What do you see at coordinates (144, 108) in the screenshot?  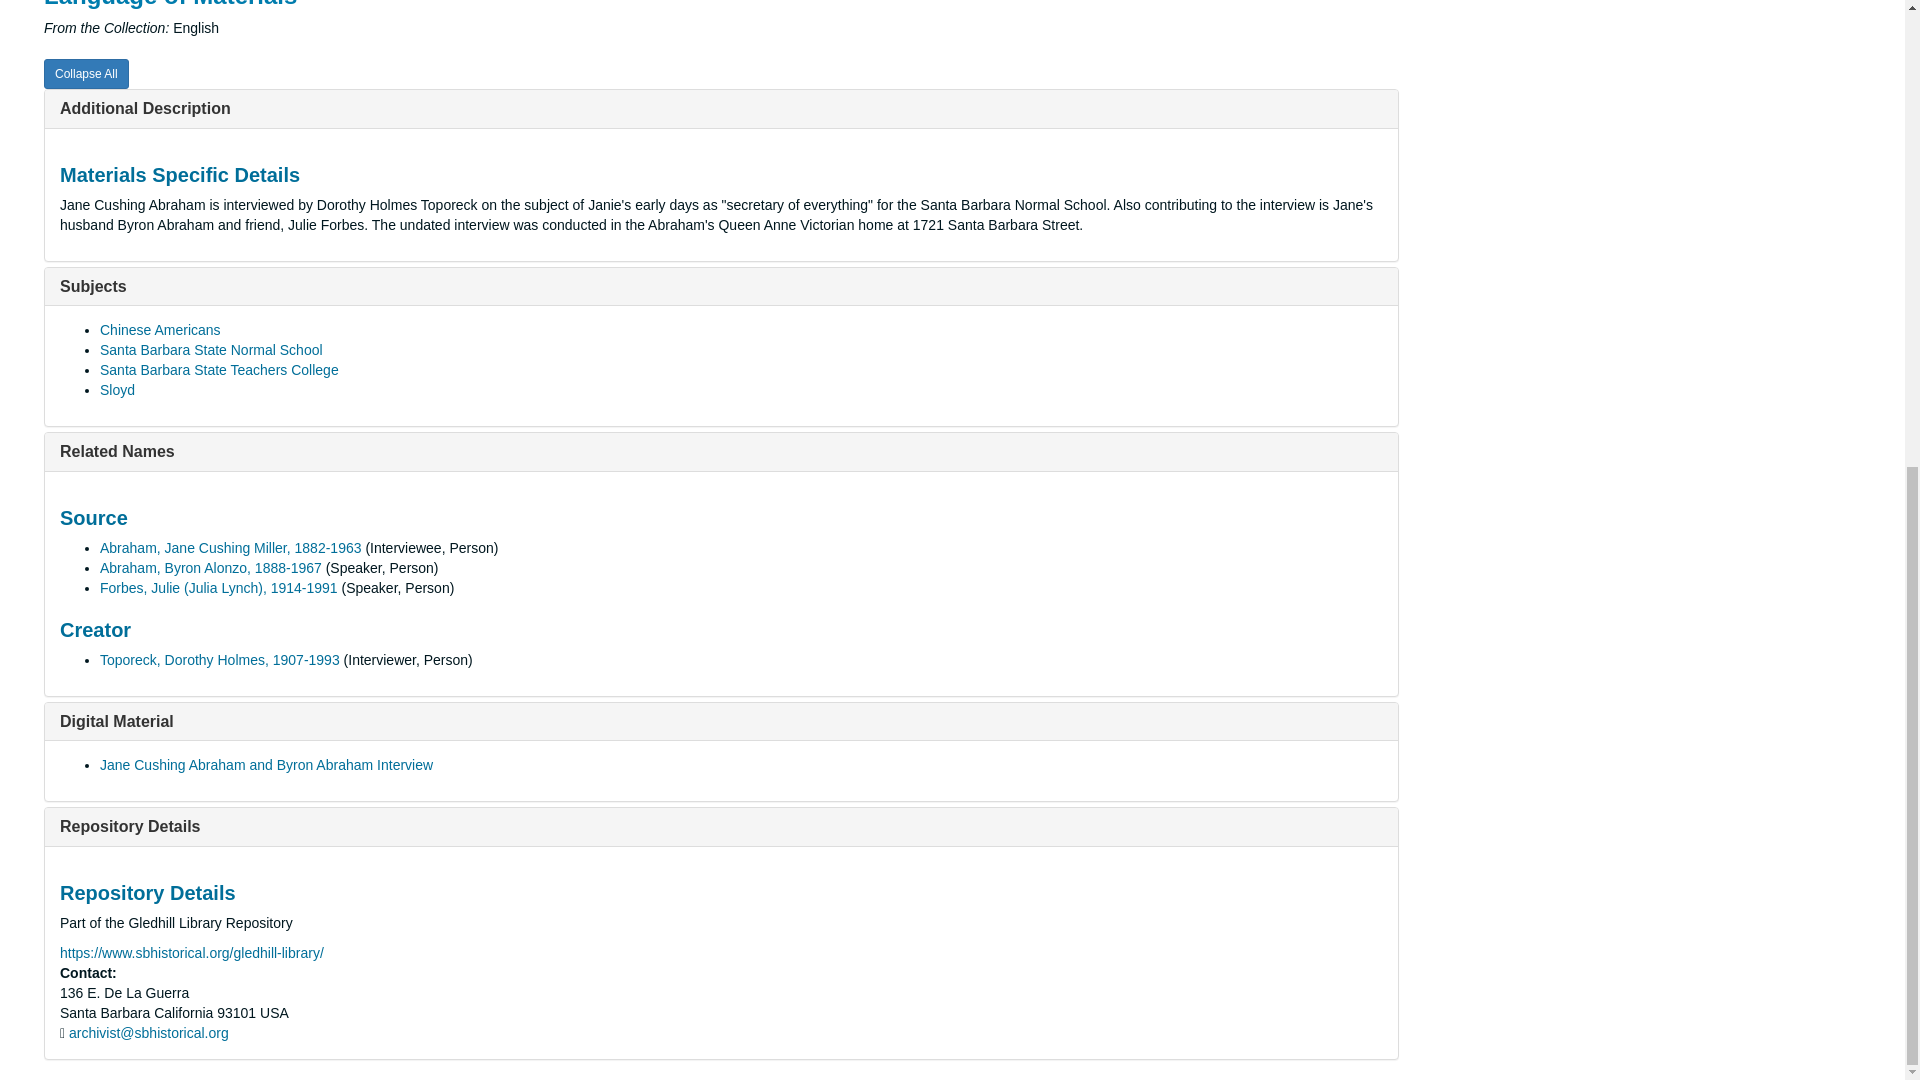 I see `Additional Description` at bounding box center [144, 108].